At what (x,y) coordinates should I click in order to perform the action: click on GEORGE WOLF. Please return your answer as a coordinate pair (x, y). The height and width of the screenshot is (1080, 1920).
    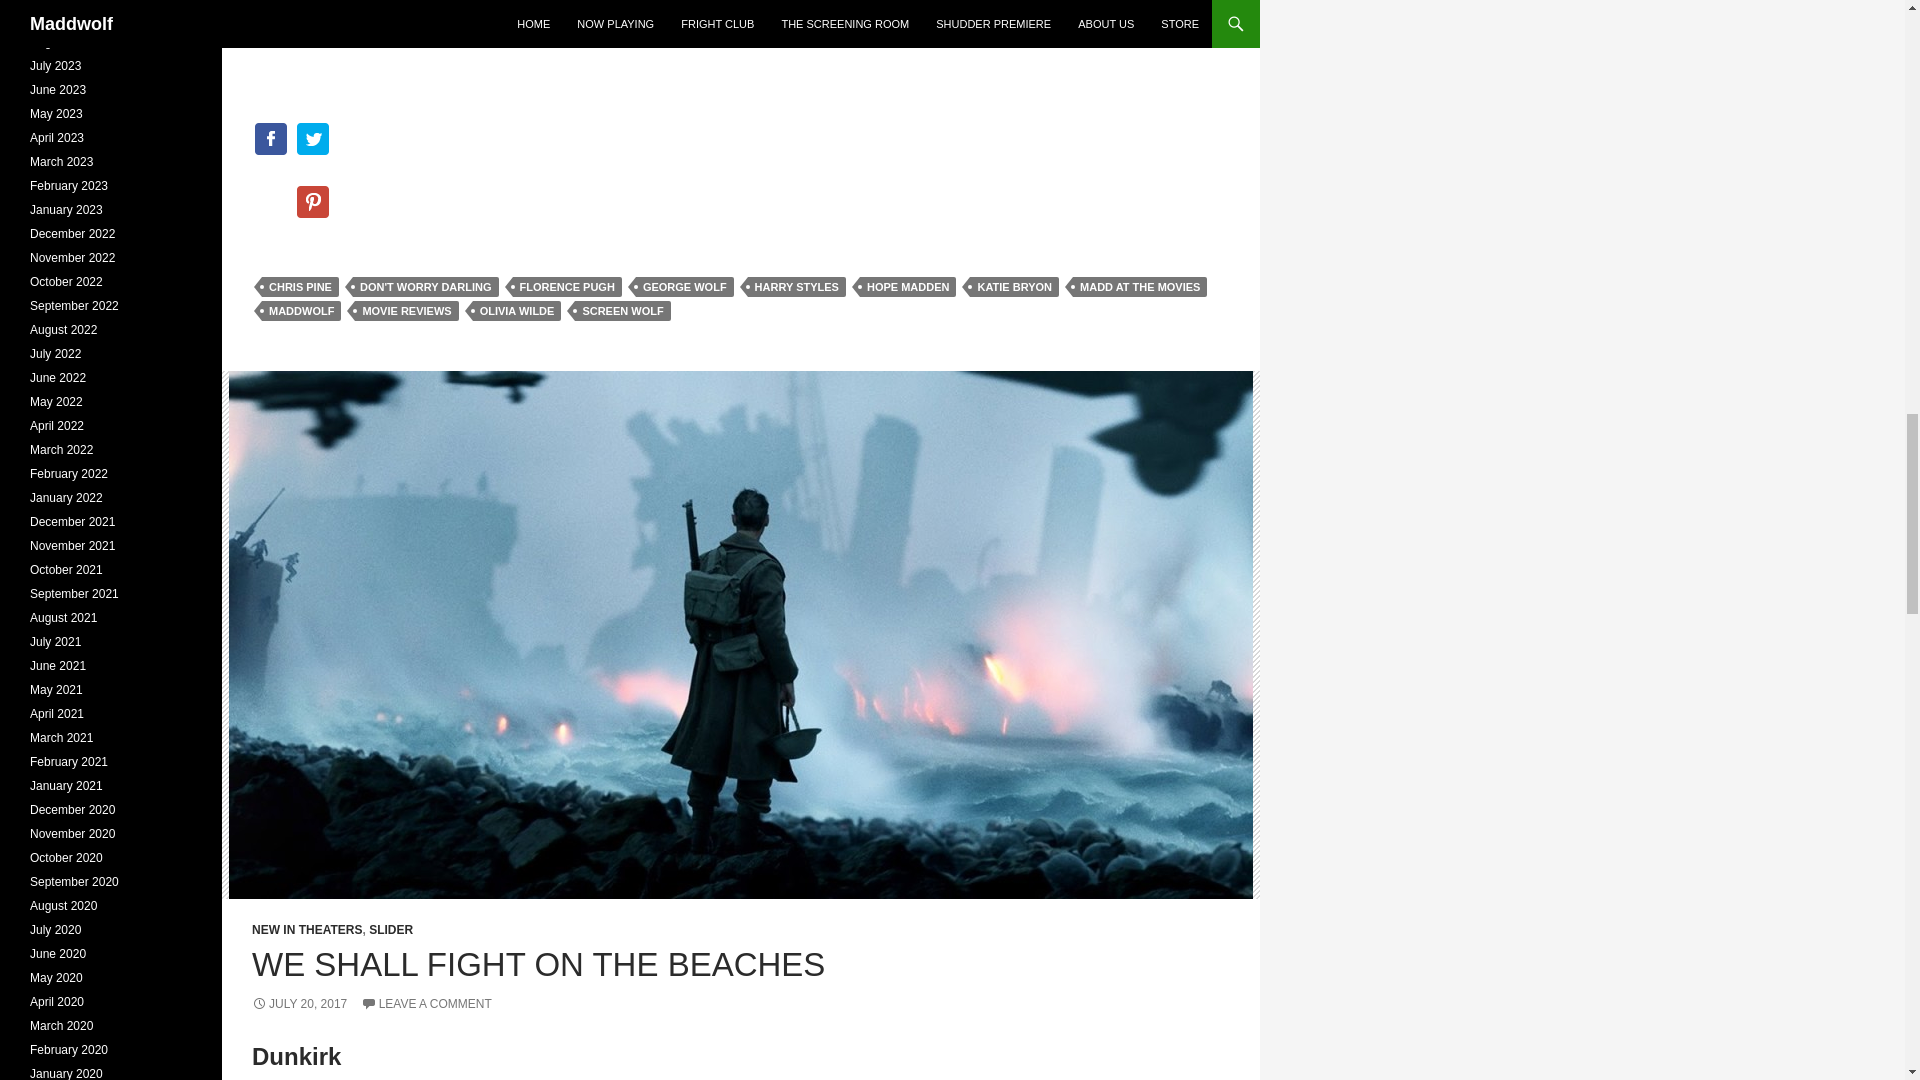
    Looking at the image, I should click on (684, 286).